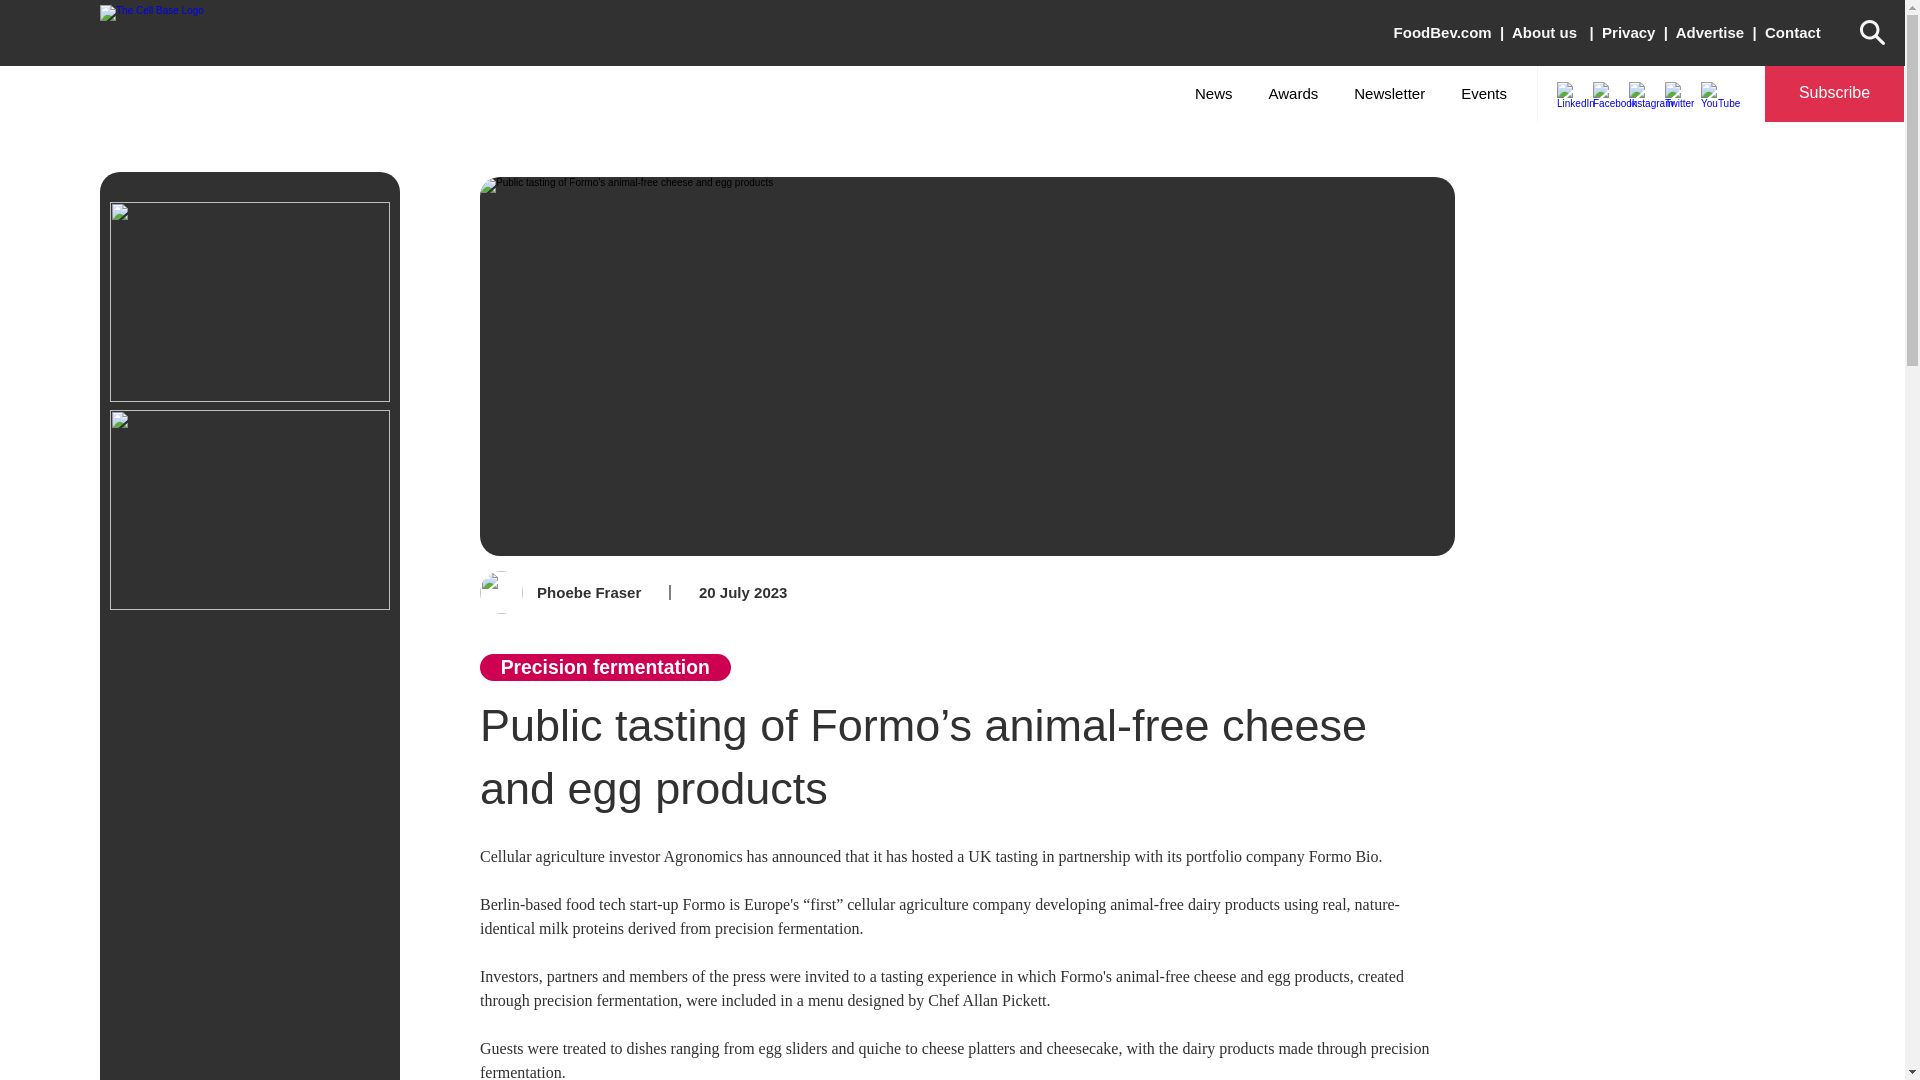 Image resolution: width=1920 pixels, height=1080 pixels. Describe the element at coordinates (1294, 94) in the screenshot. I see `Events` at that location.